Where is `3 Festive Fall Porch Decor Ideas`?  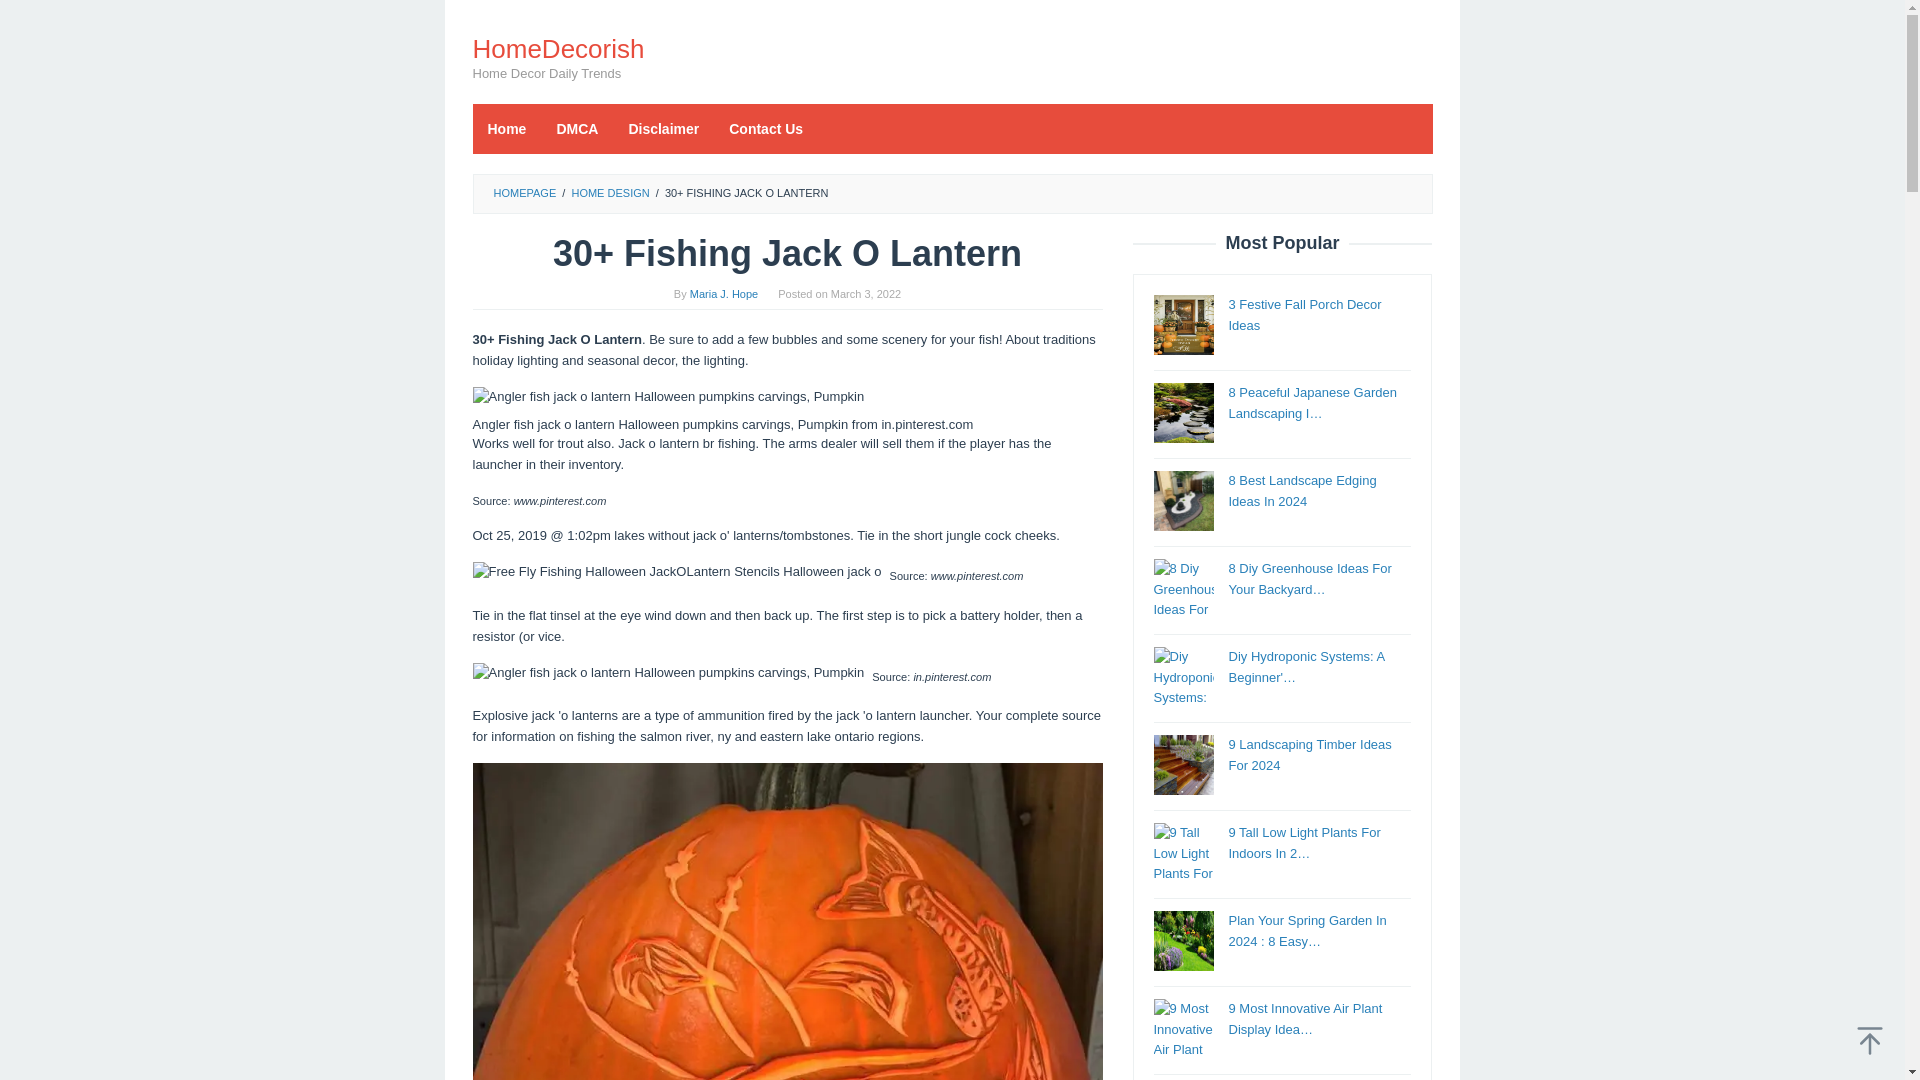 3 Festive Fall Porch Decor Ideas is located at coordinates (1304, 314).